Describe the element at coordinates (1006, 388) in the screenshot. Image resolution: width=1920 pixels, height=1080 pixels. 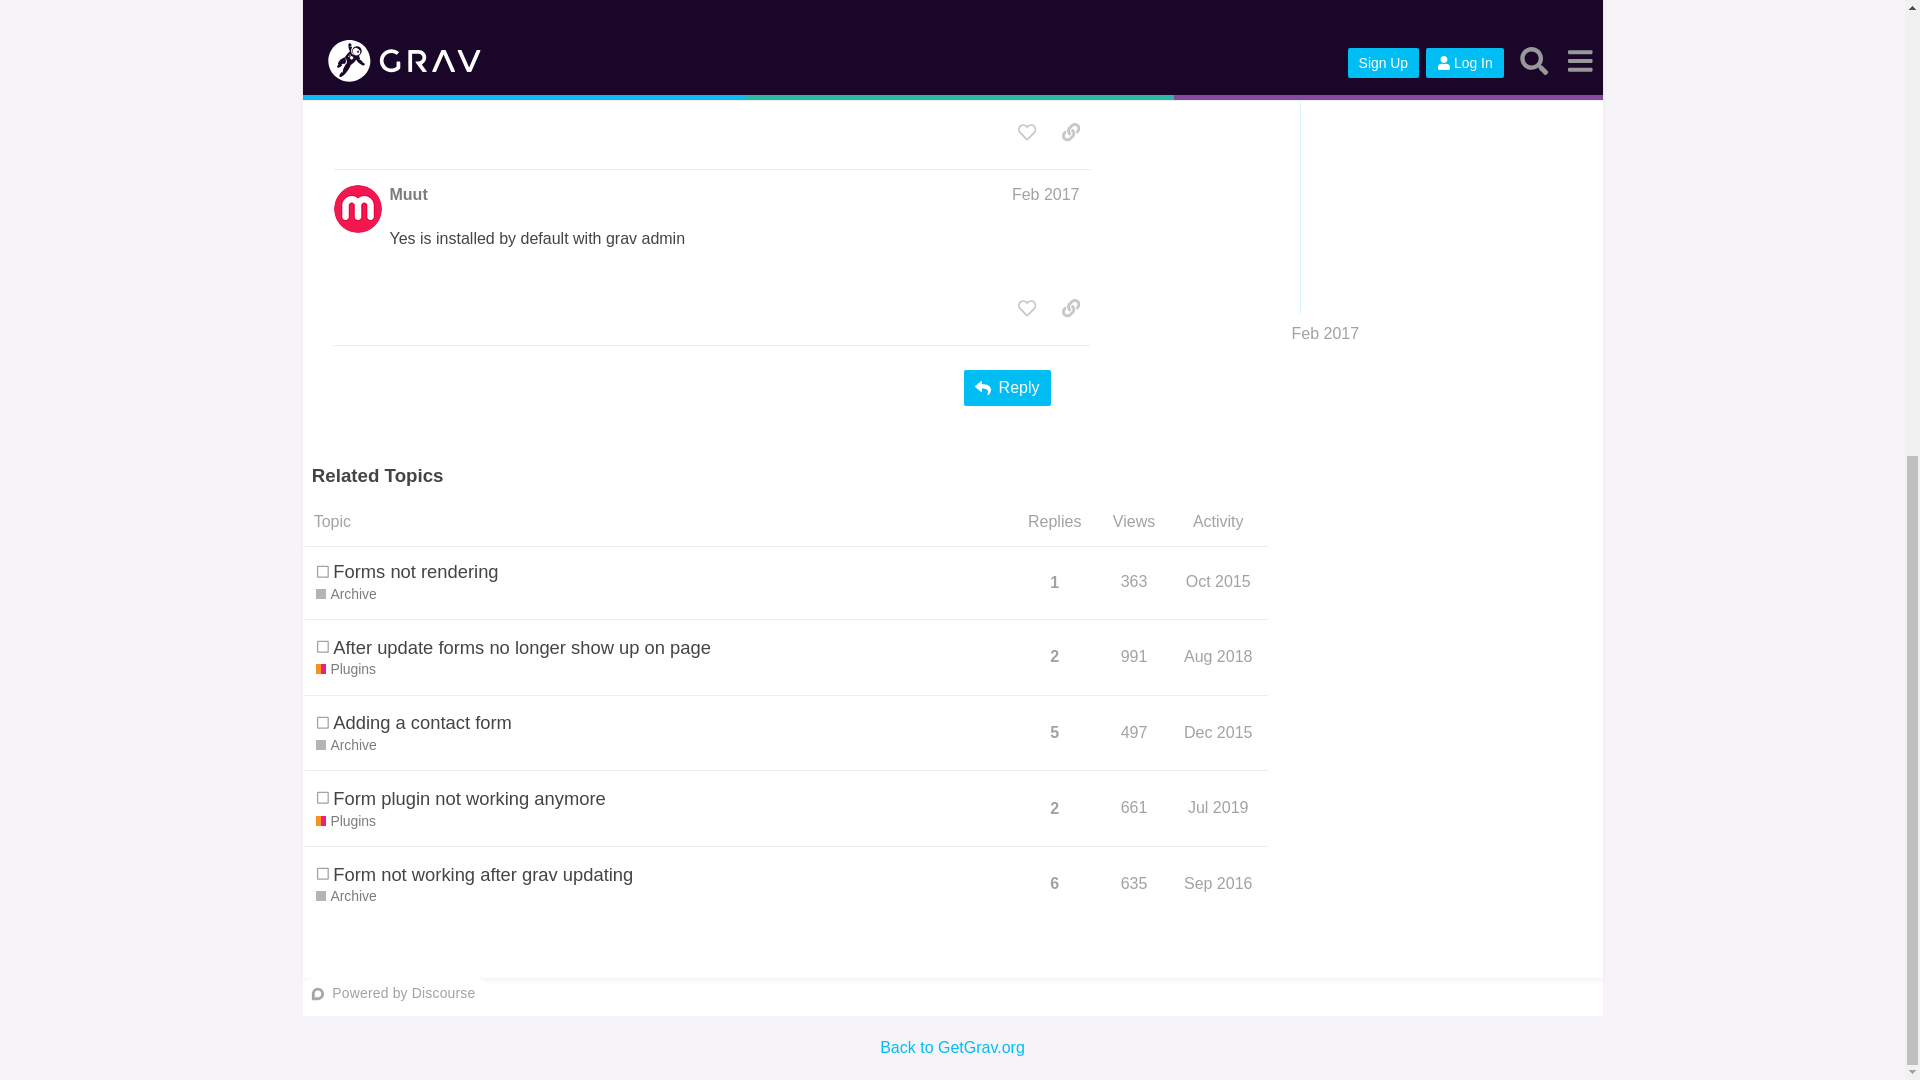
I see `Reply` at that location.